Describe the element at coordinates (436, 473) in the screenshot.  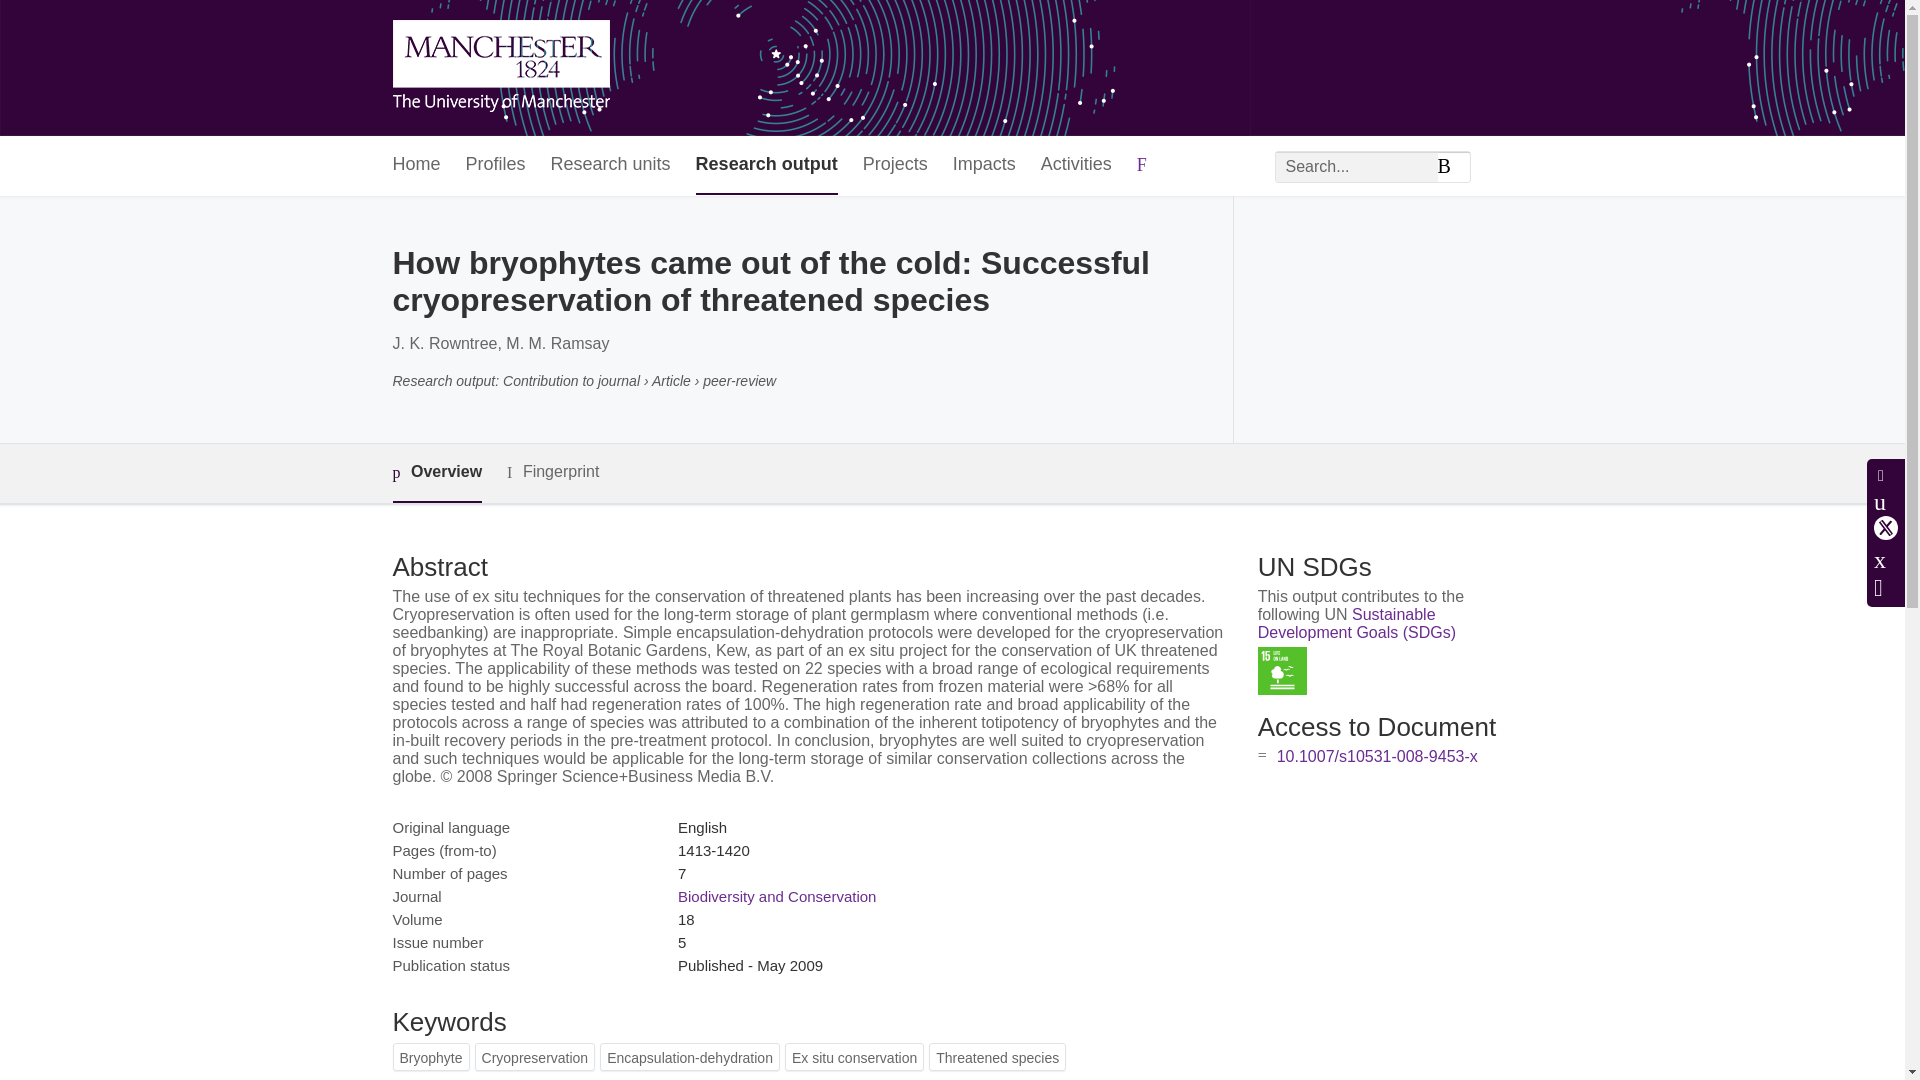
I see `Overview` at that location.